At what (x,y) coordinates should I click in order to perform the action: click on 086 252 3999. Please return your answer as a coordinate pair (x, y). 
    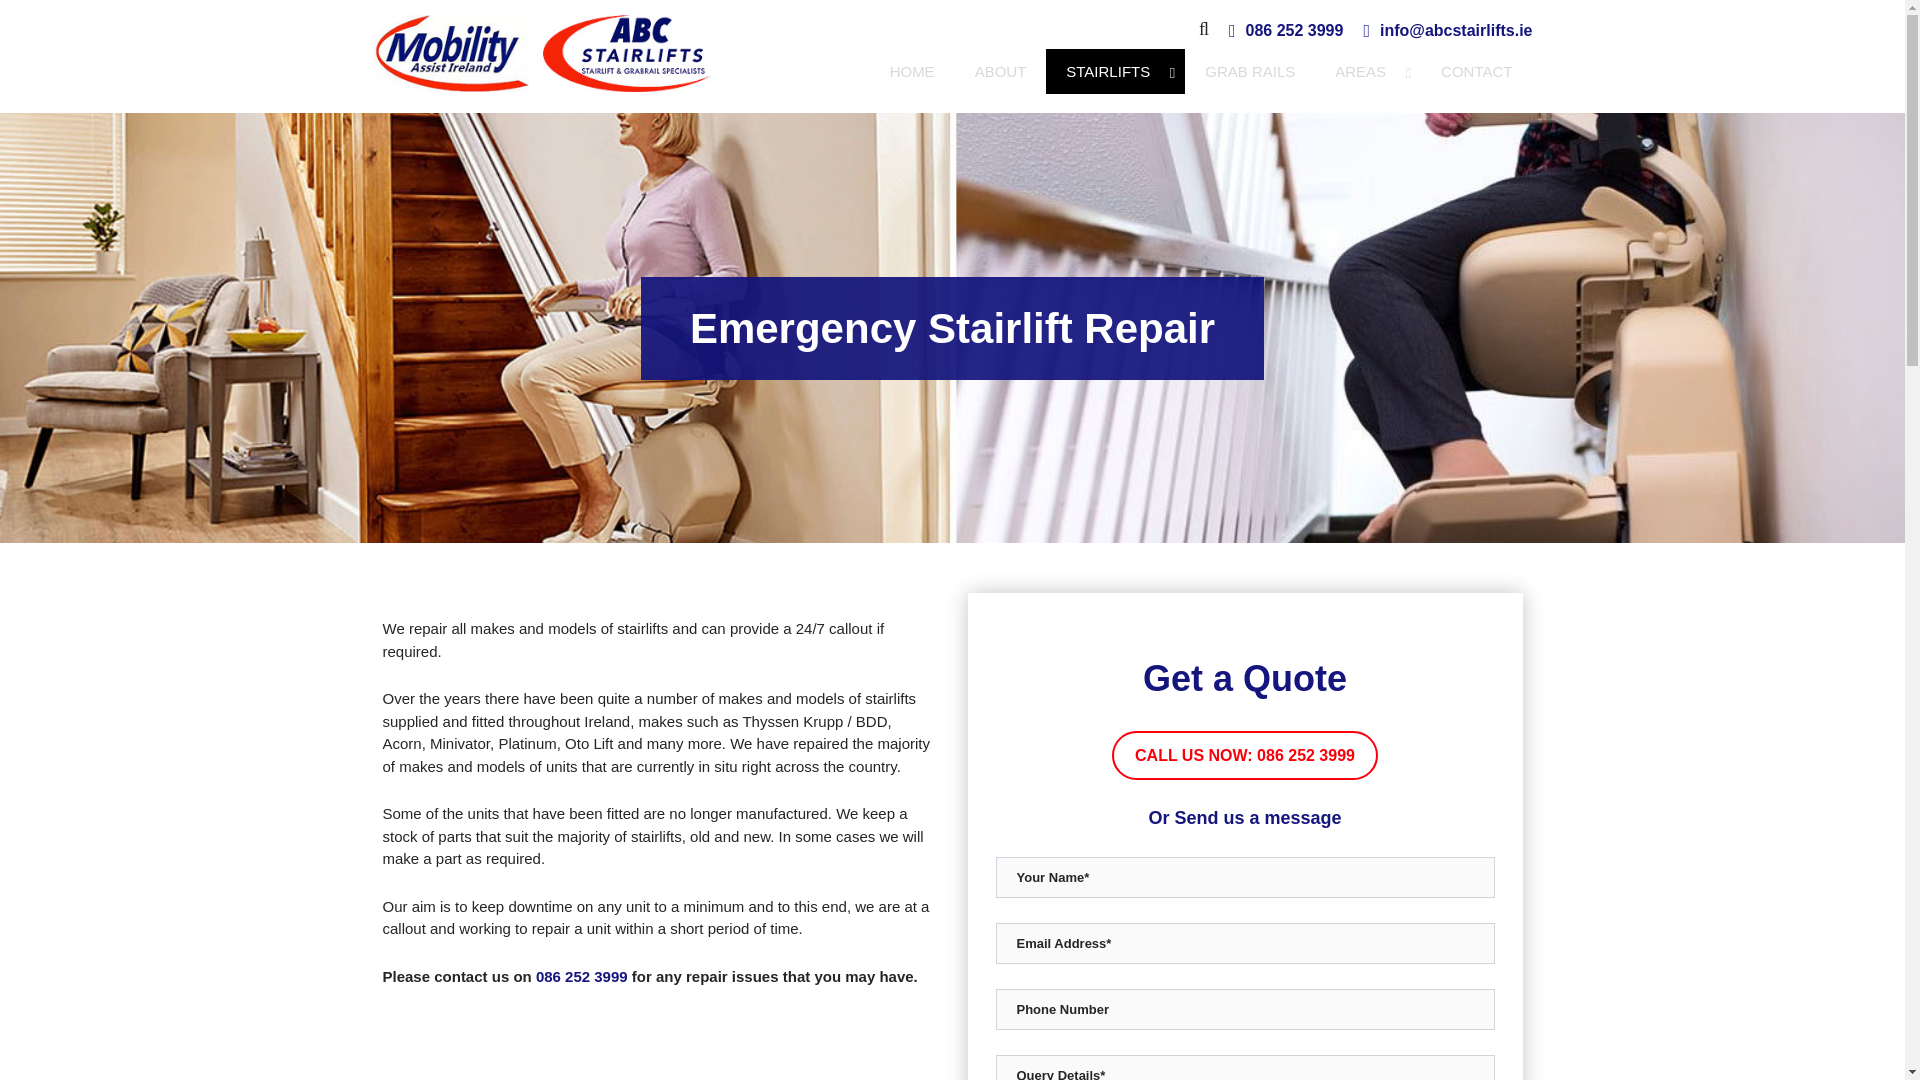
    Looking at the image, I should click on (1295, 31).